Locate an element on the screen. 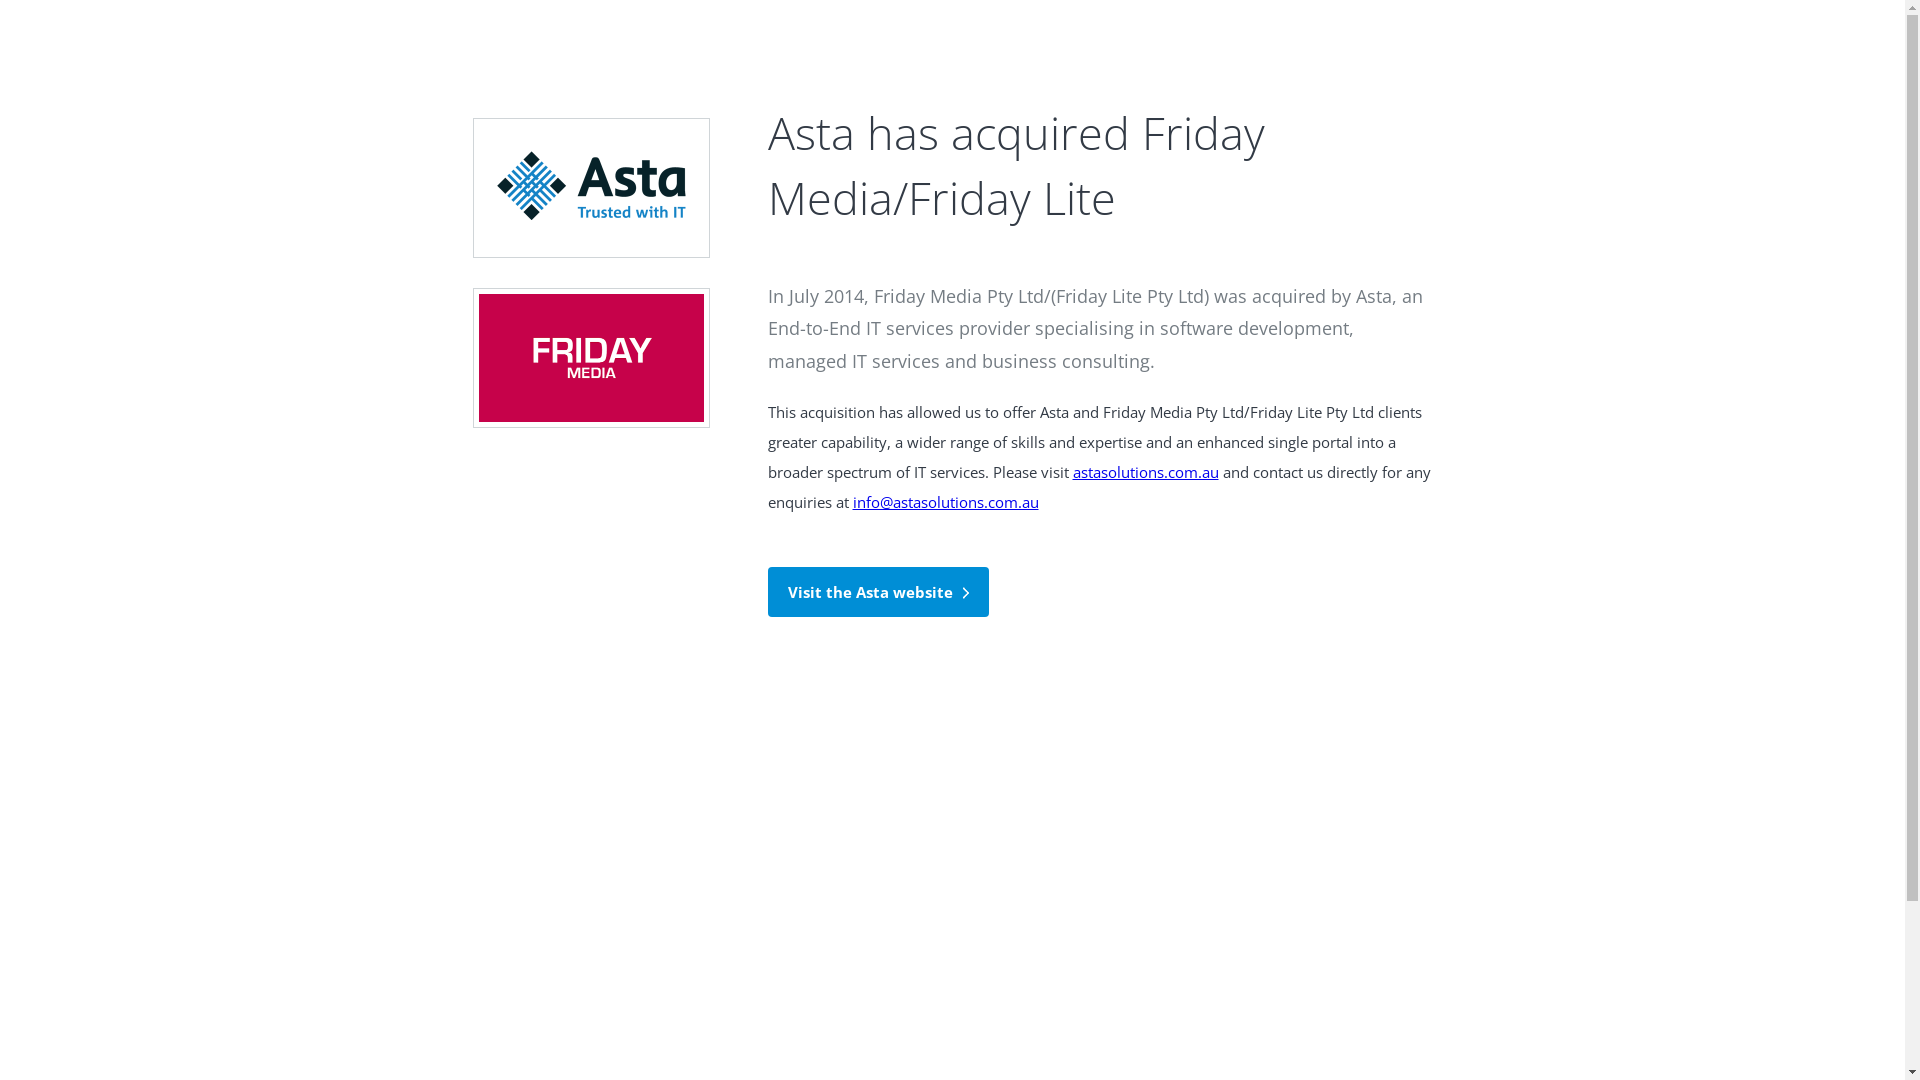 Image resolution: width=1920 pixels, height=1080 pixels. astasolutions.com.au is located at coordinates (1145, 472).